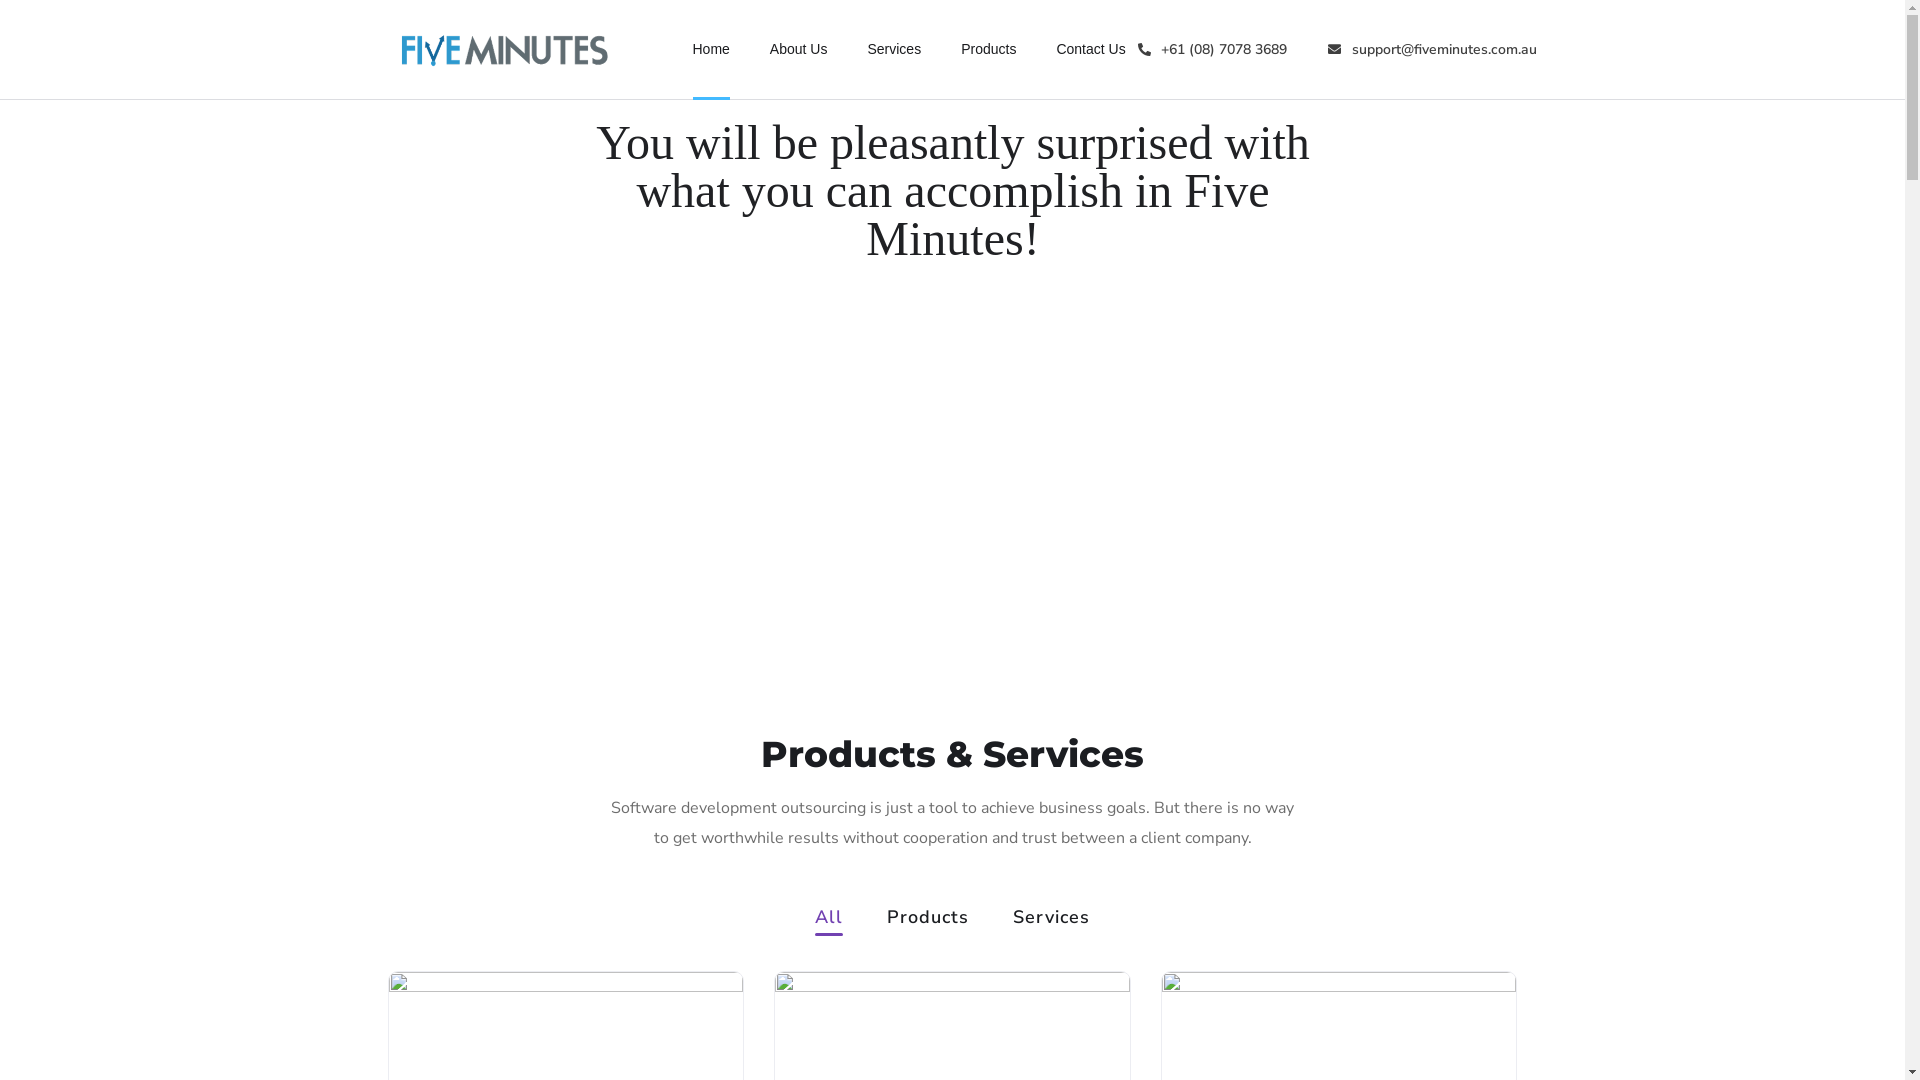 The width and height of the screenshot is (1920, 1080). Describe the element at coordinates (799, 50) in the screenshot. I see `About Us` at that location.